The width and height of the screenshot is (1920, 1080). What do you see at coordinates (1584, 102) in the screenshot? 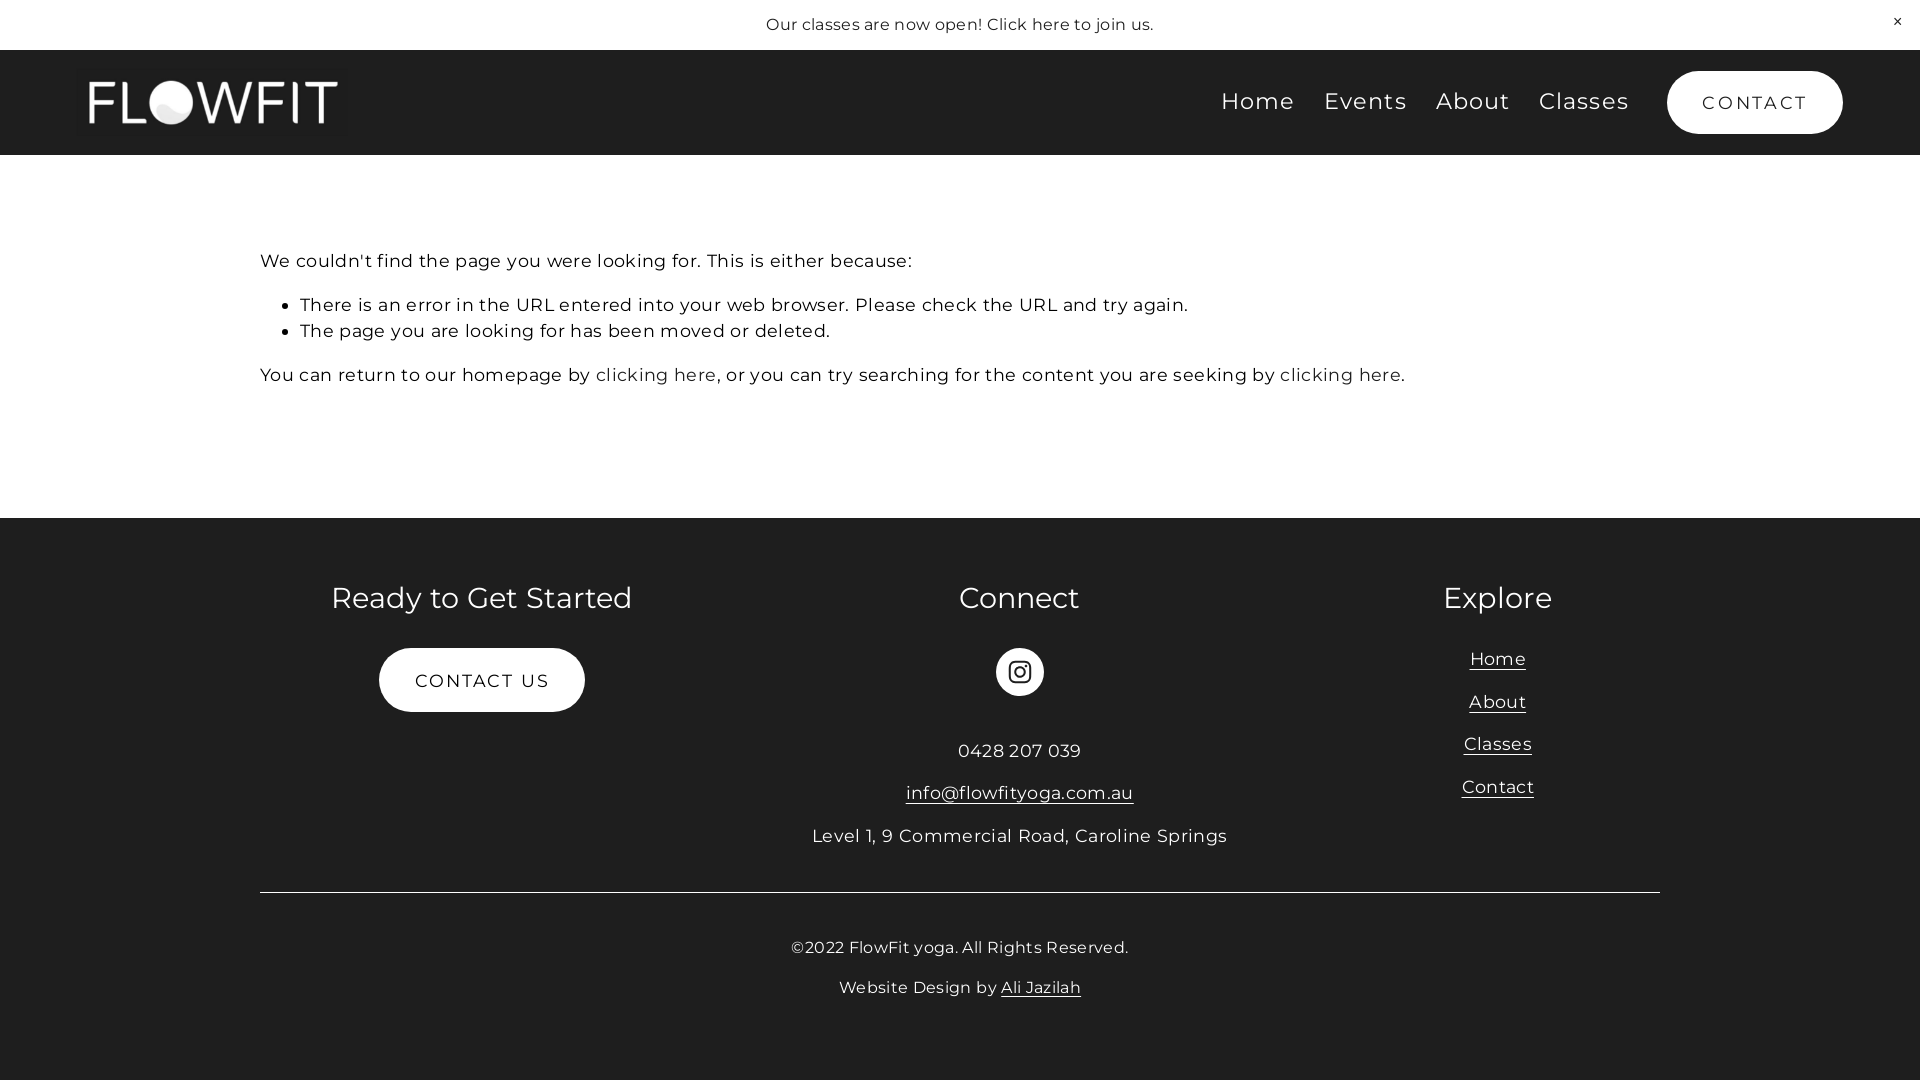
I see `Classes` at bounding box center [1584, 102].